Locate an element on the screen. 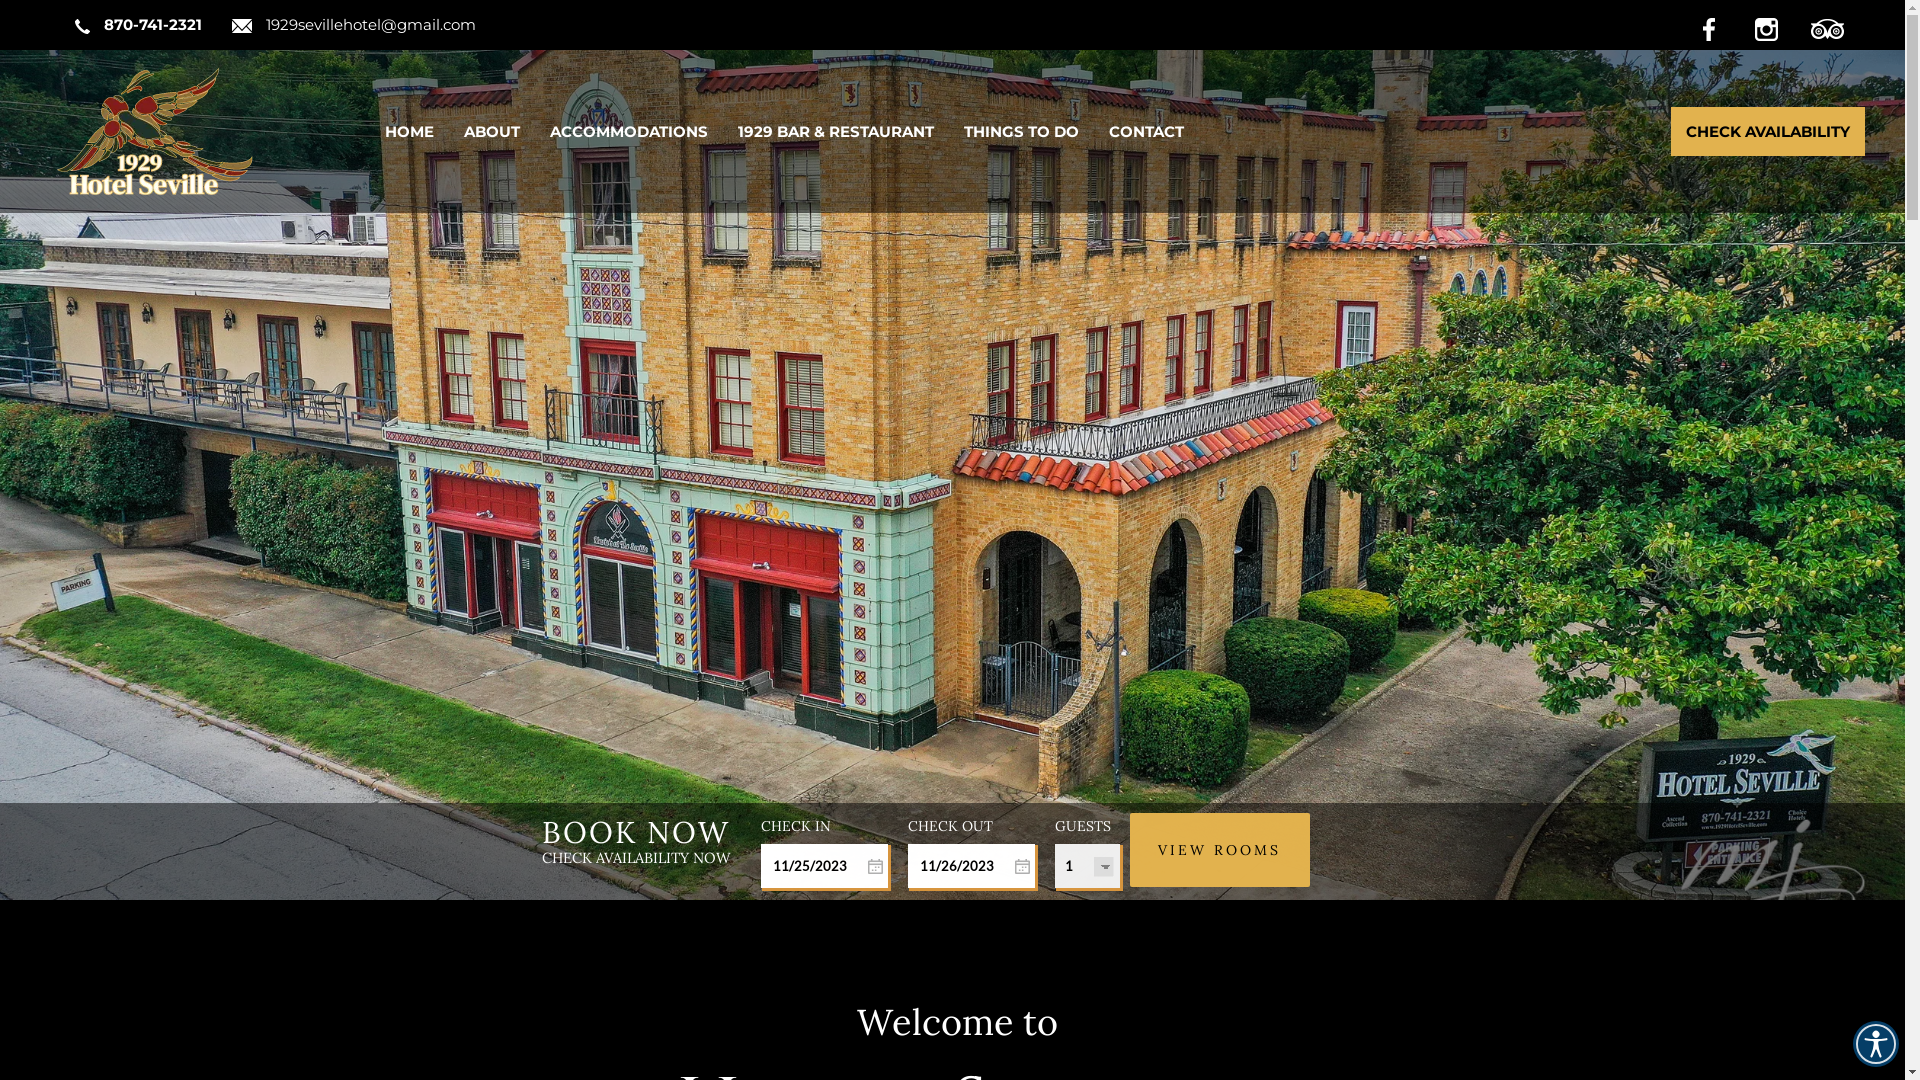  CONTACT is located at coordinates (1146, 130).